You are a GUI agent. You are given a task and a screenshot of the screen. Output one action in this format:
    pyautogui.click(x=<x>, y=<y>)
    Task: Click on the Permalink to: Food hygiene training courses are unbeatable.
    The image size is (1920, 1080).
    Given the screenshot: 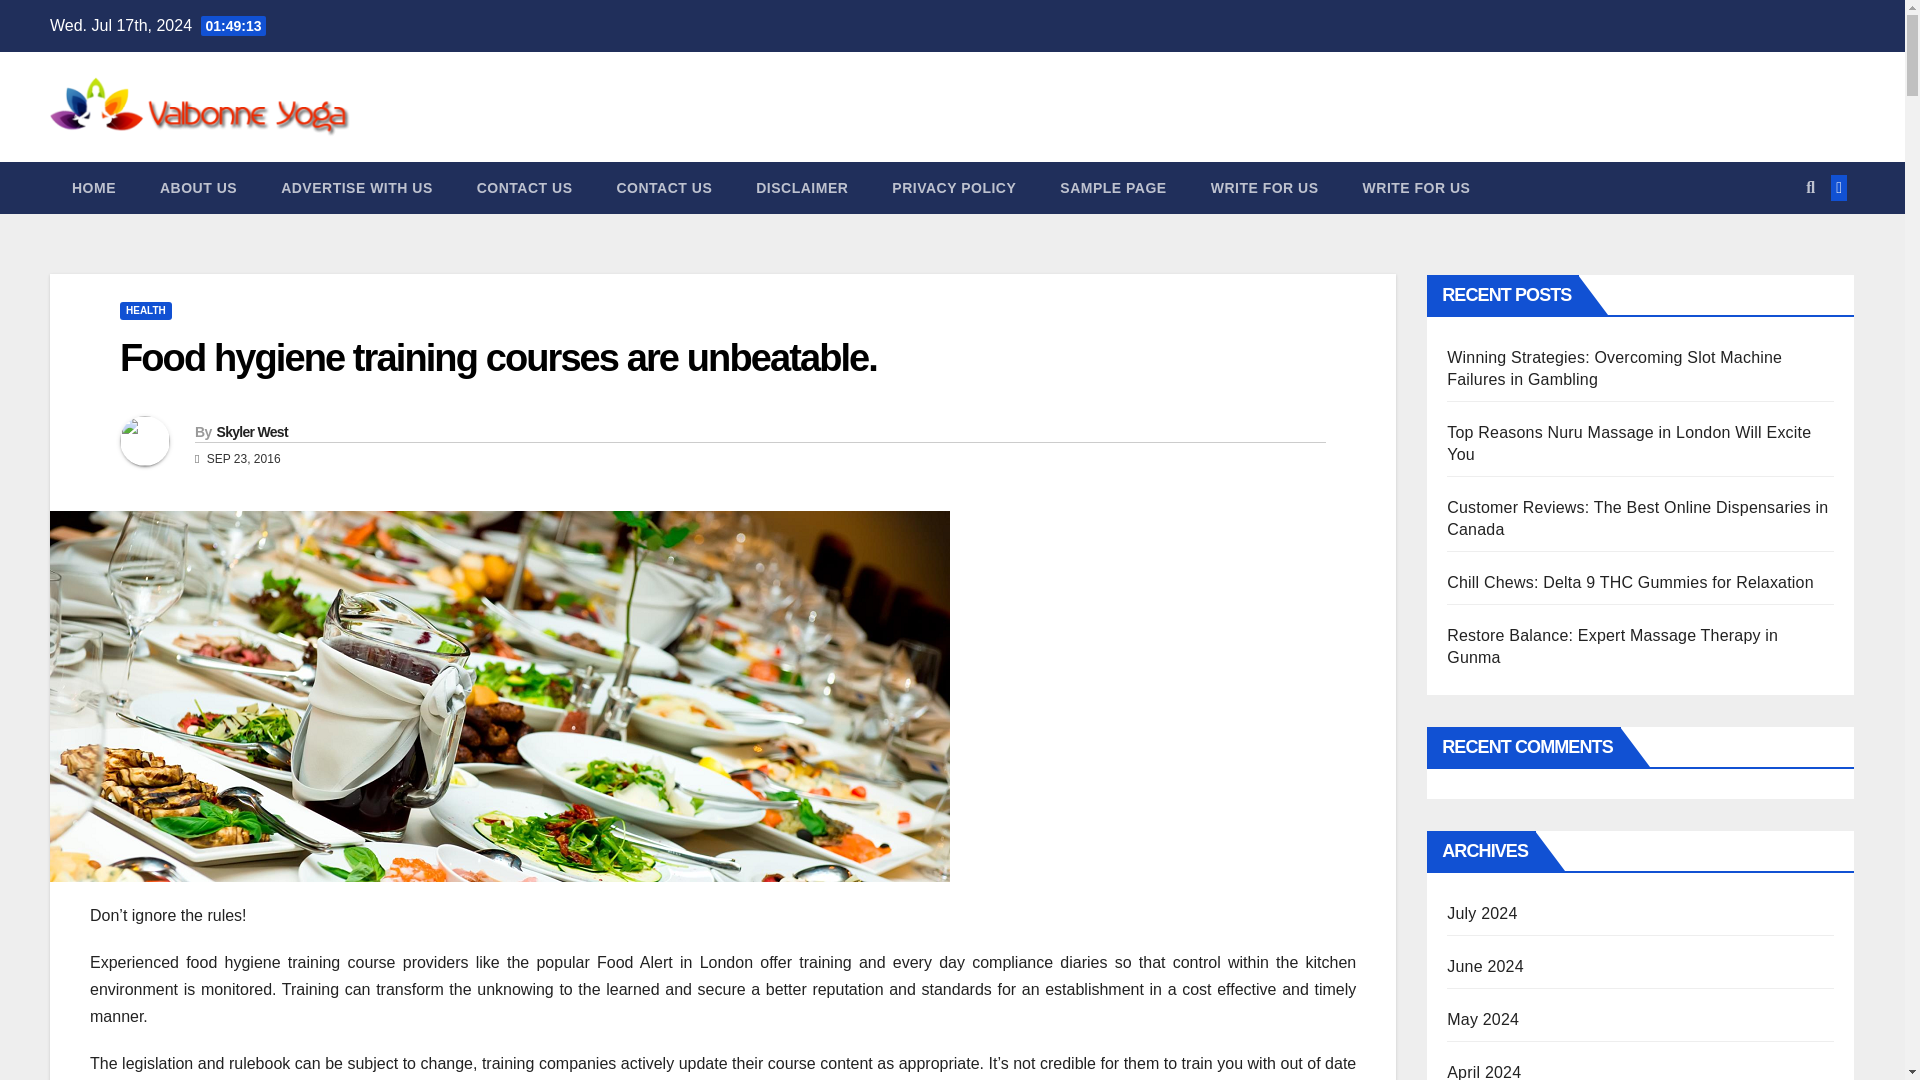 What is the action you would take?
    pyautogui.click(x=498, y=358)
    